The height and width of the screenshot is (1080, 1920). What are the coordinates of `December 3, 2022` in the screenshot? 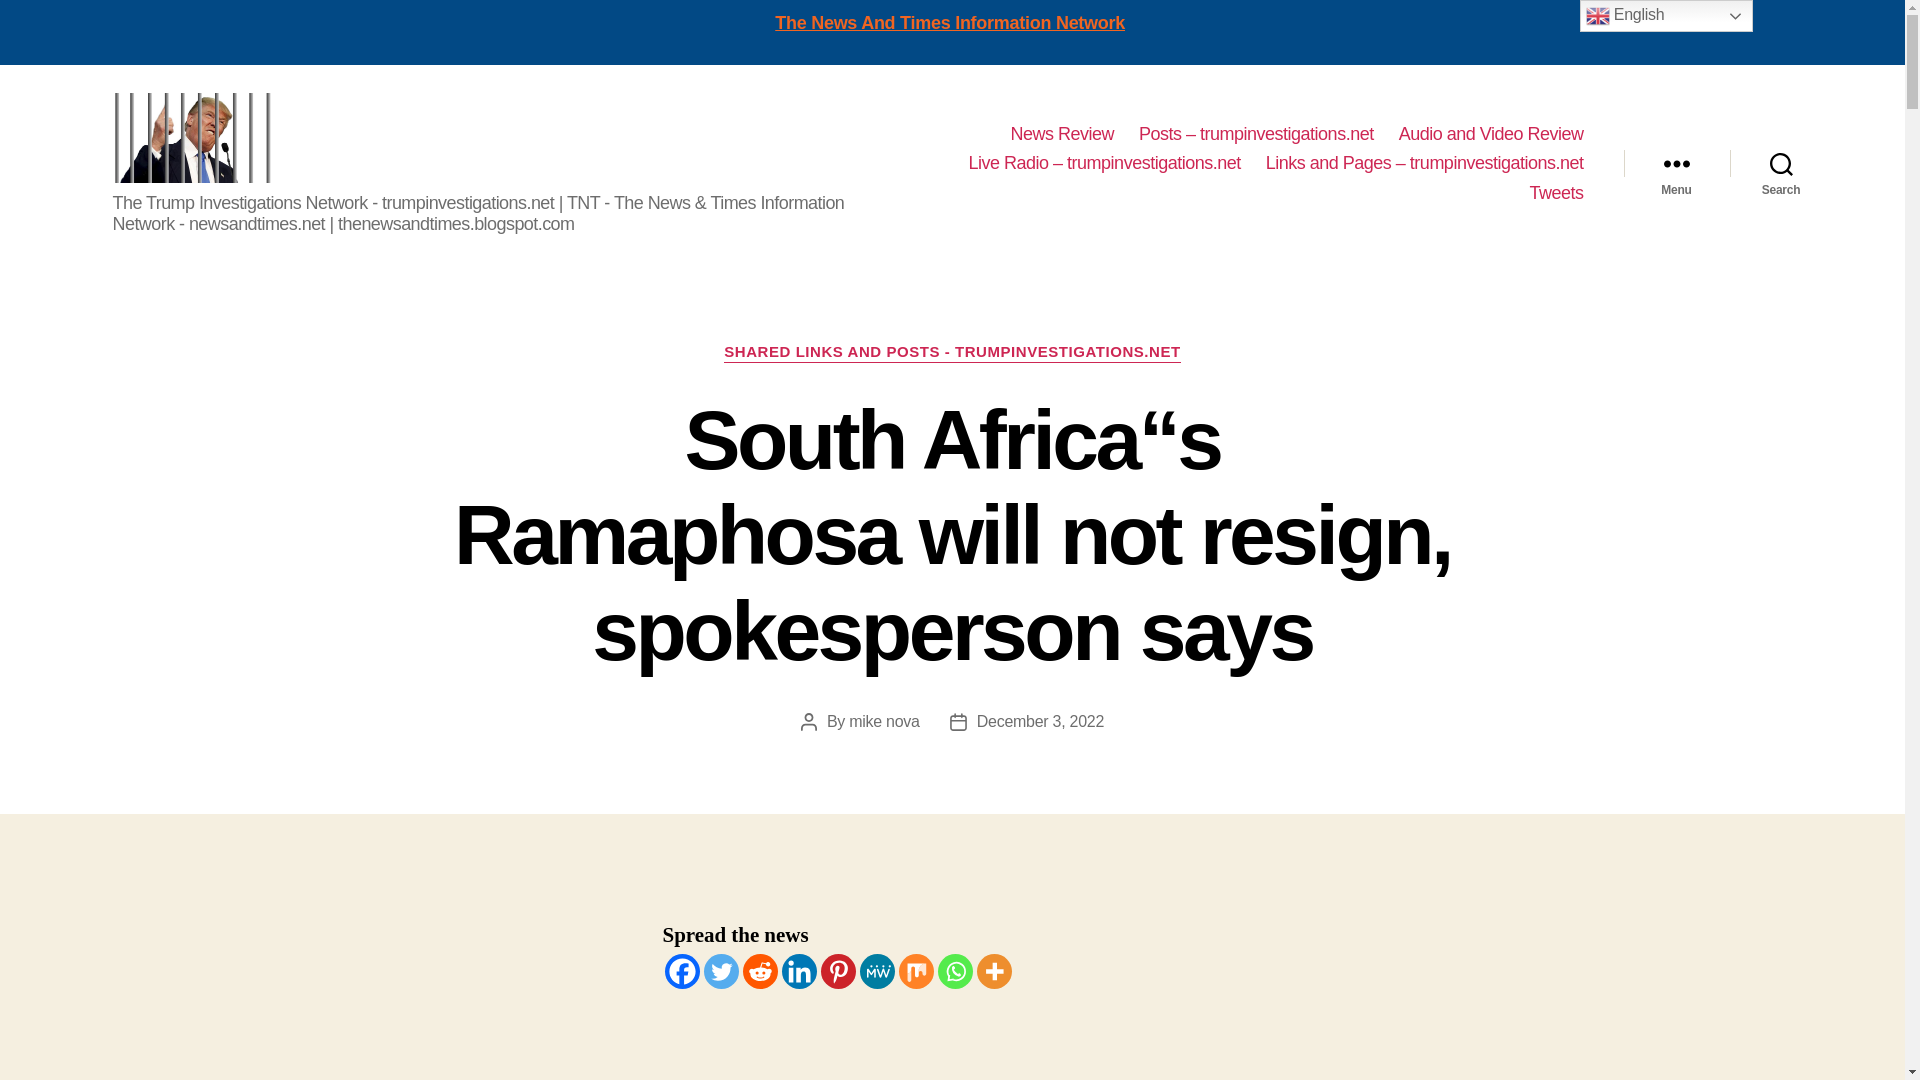 It's located at (1040, 721).